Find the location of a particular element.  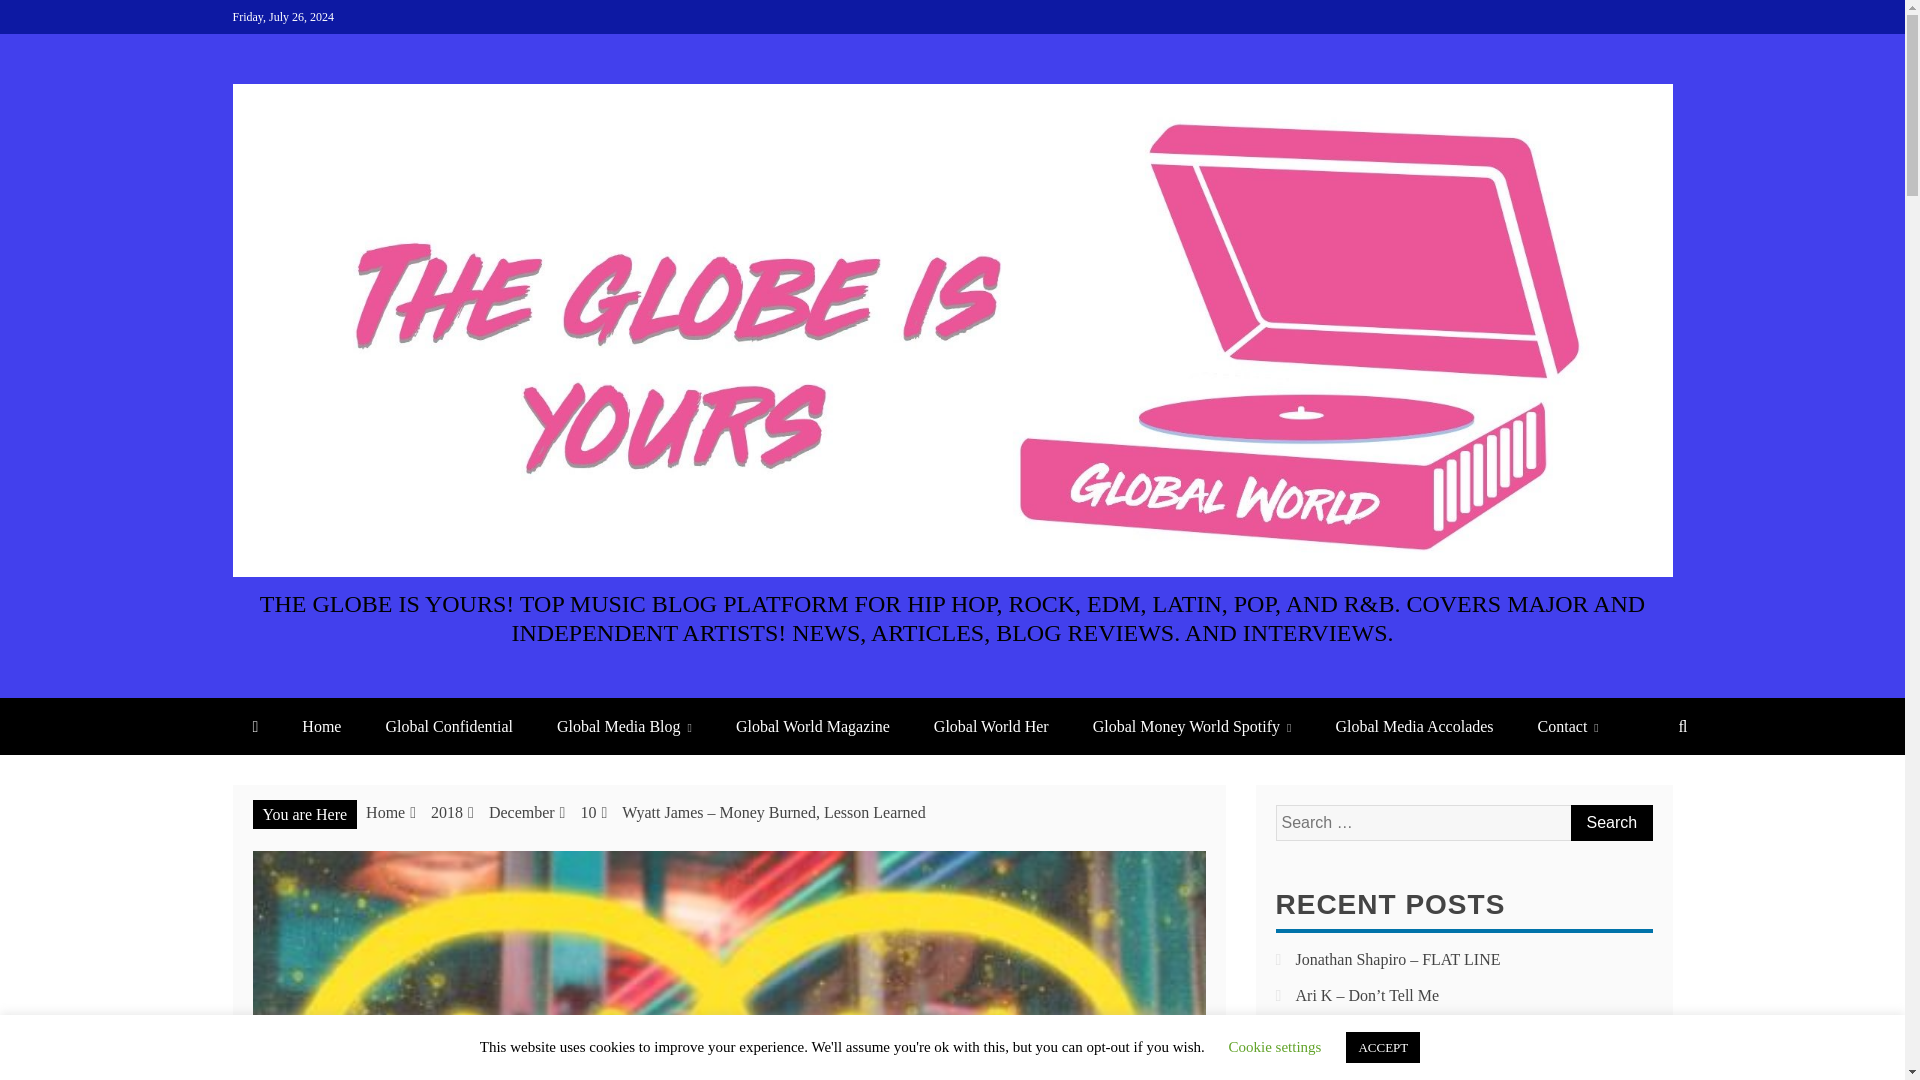

Global Media Blog is located at coordinates (624, 726).